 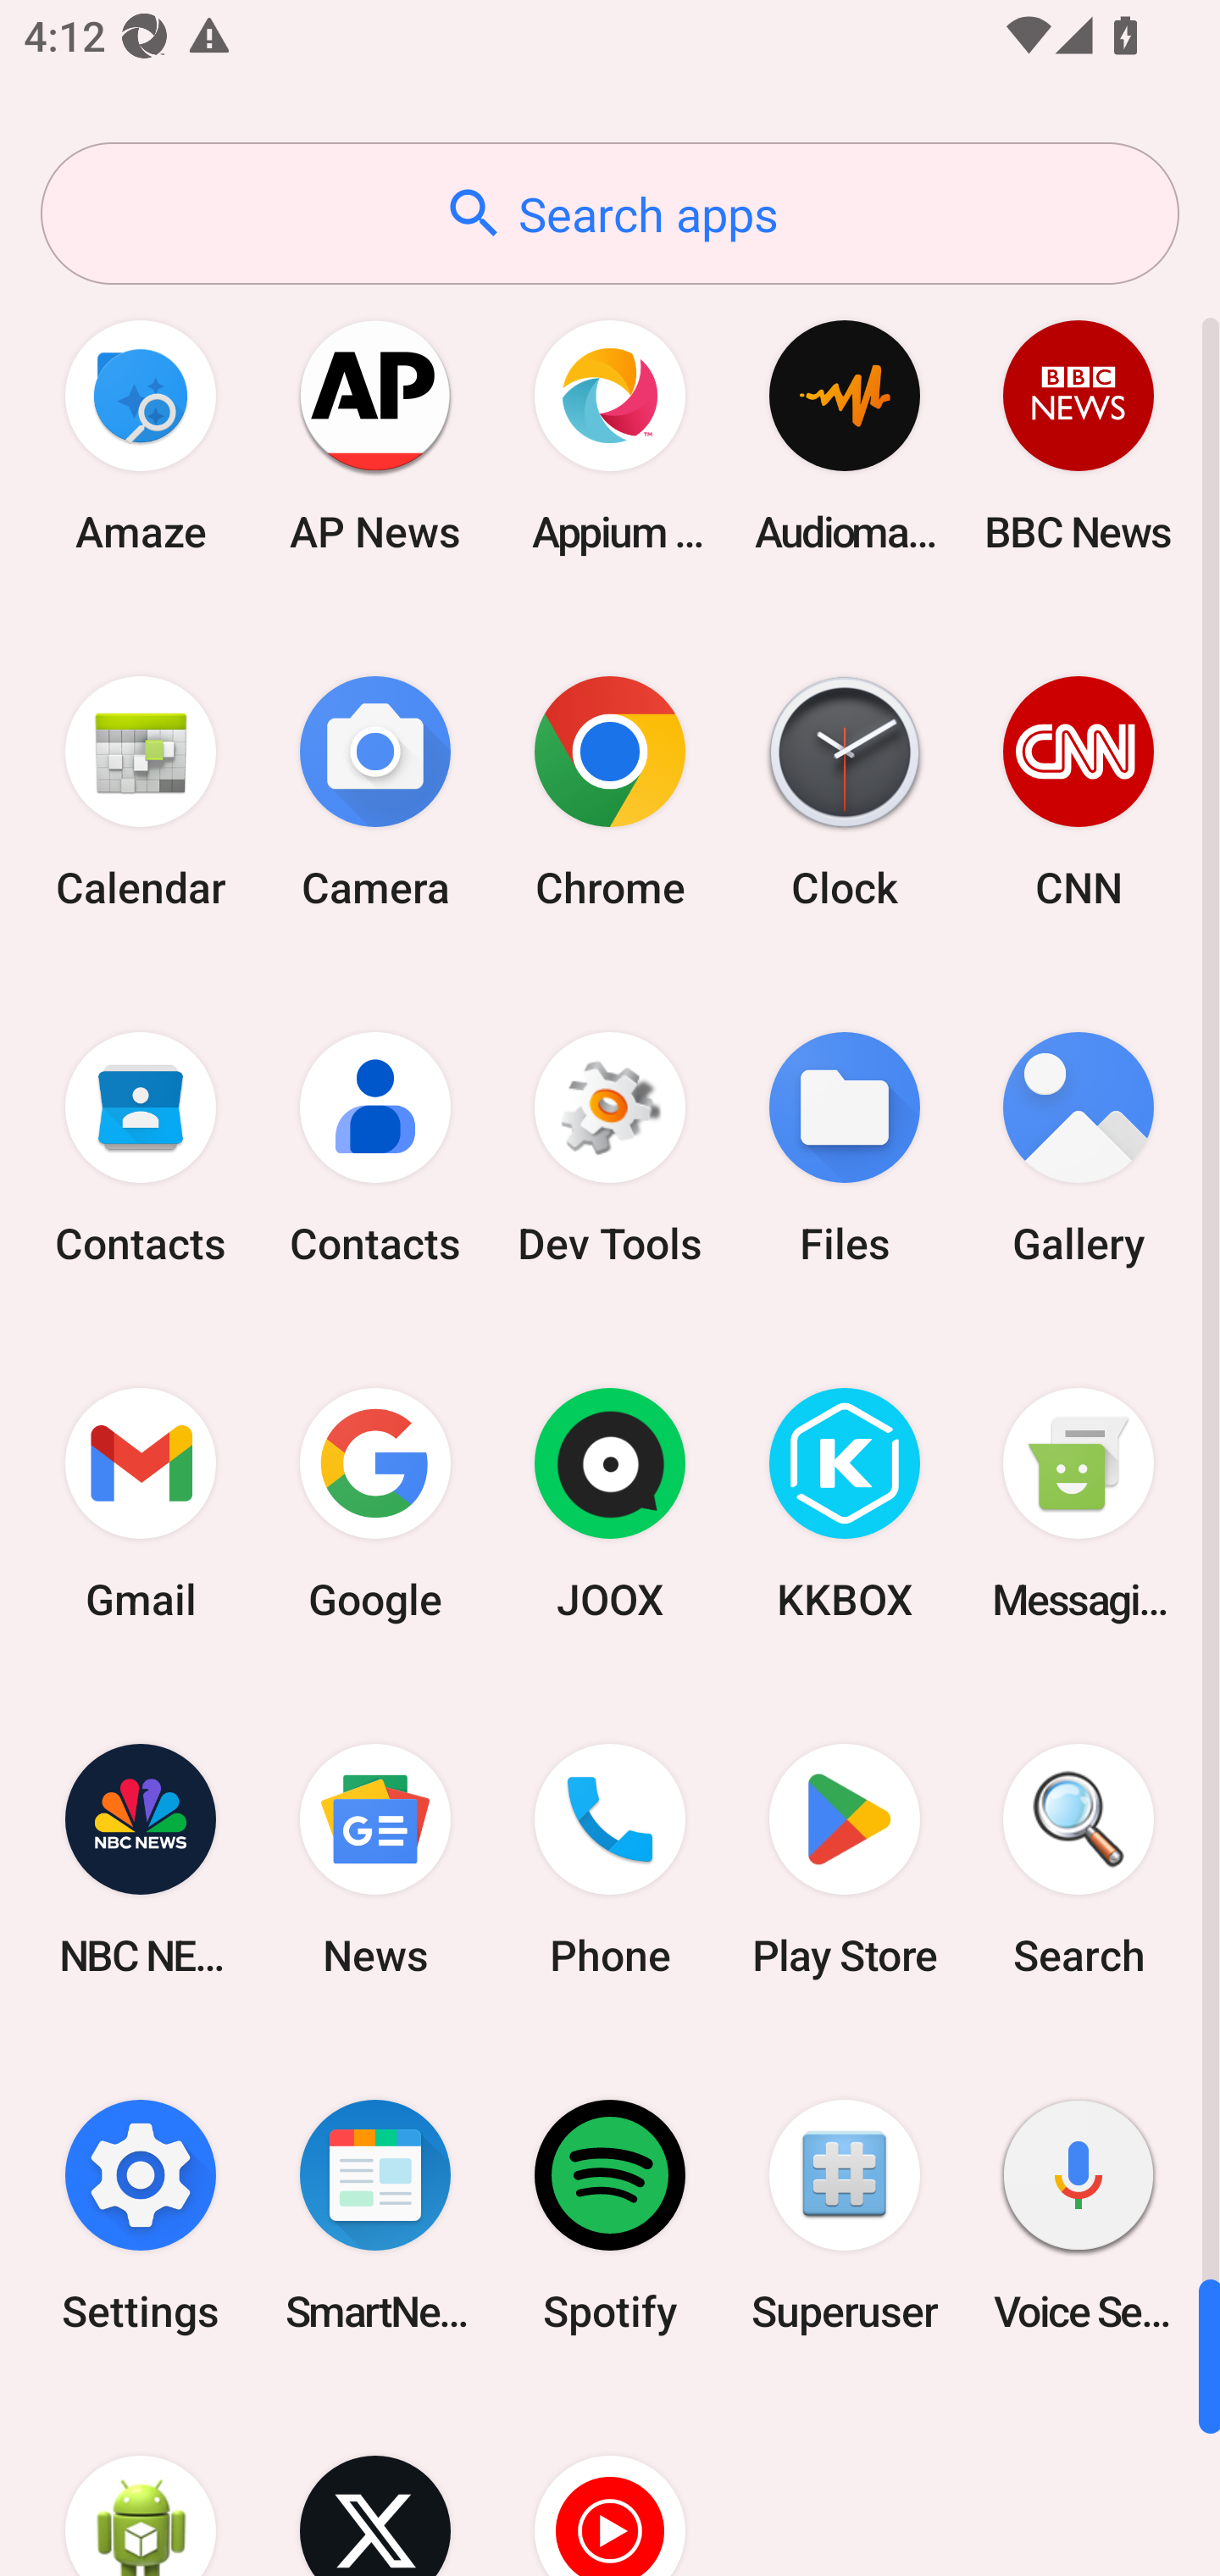 What do you see at coordinates (1079, 791) in the screenshot?
I see `CNN` at bounding box center [1079, 791].